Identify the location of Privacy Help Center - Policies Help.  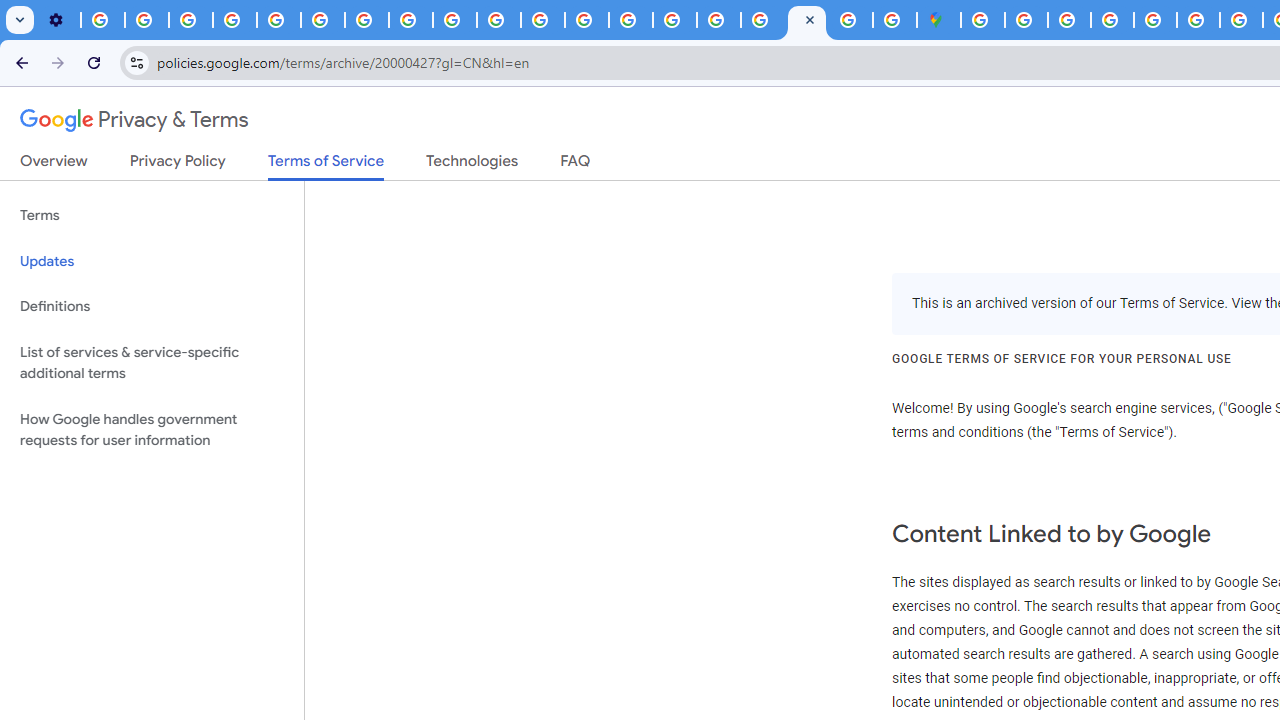
(586, 20).